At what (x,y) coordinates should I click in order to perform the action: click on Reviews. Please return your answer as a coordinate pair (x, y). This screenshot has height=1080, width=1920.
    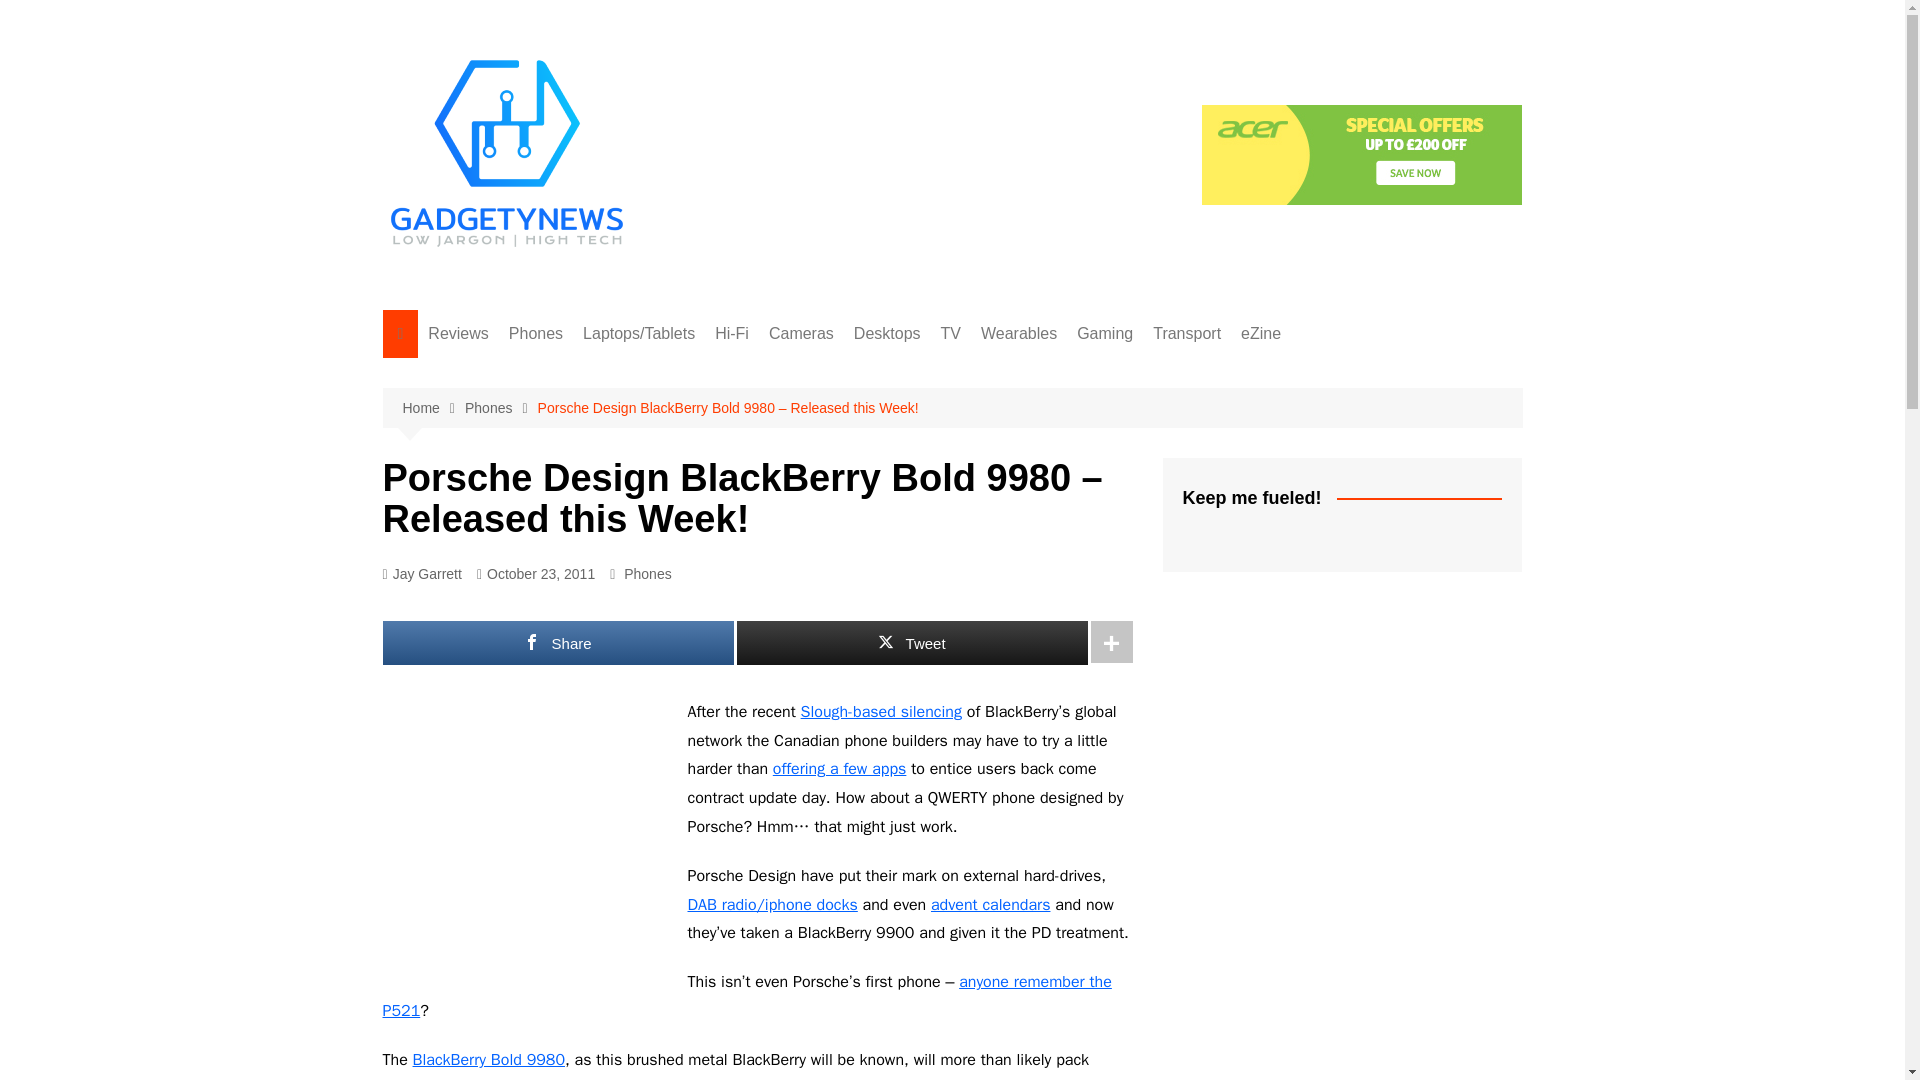
    Looking at the image, I should click on (458, 333).